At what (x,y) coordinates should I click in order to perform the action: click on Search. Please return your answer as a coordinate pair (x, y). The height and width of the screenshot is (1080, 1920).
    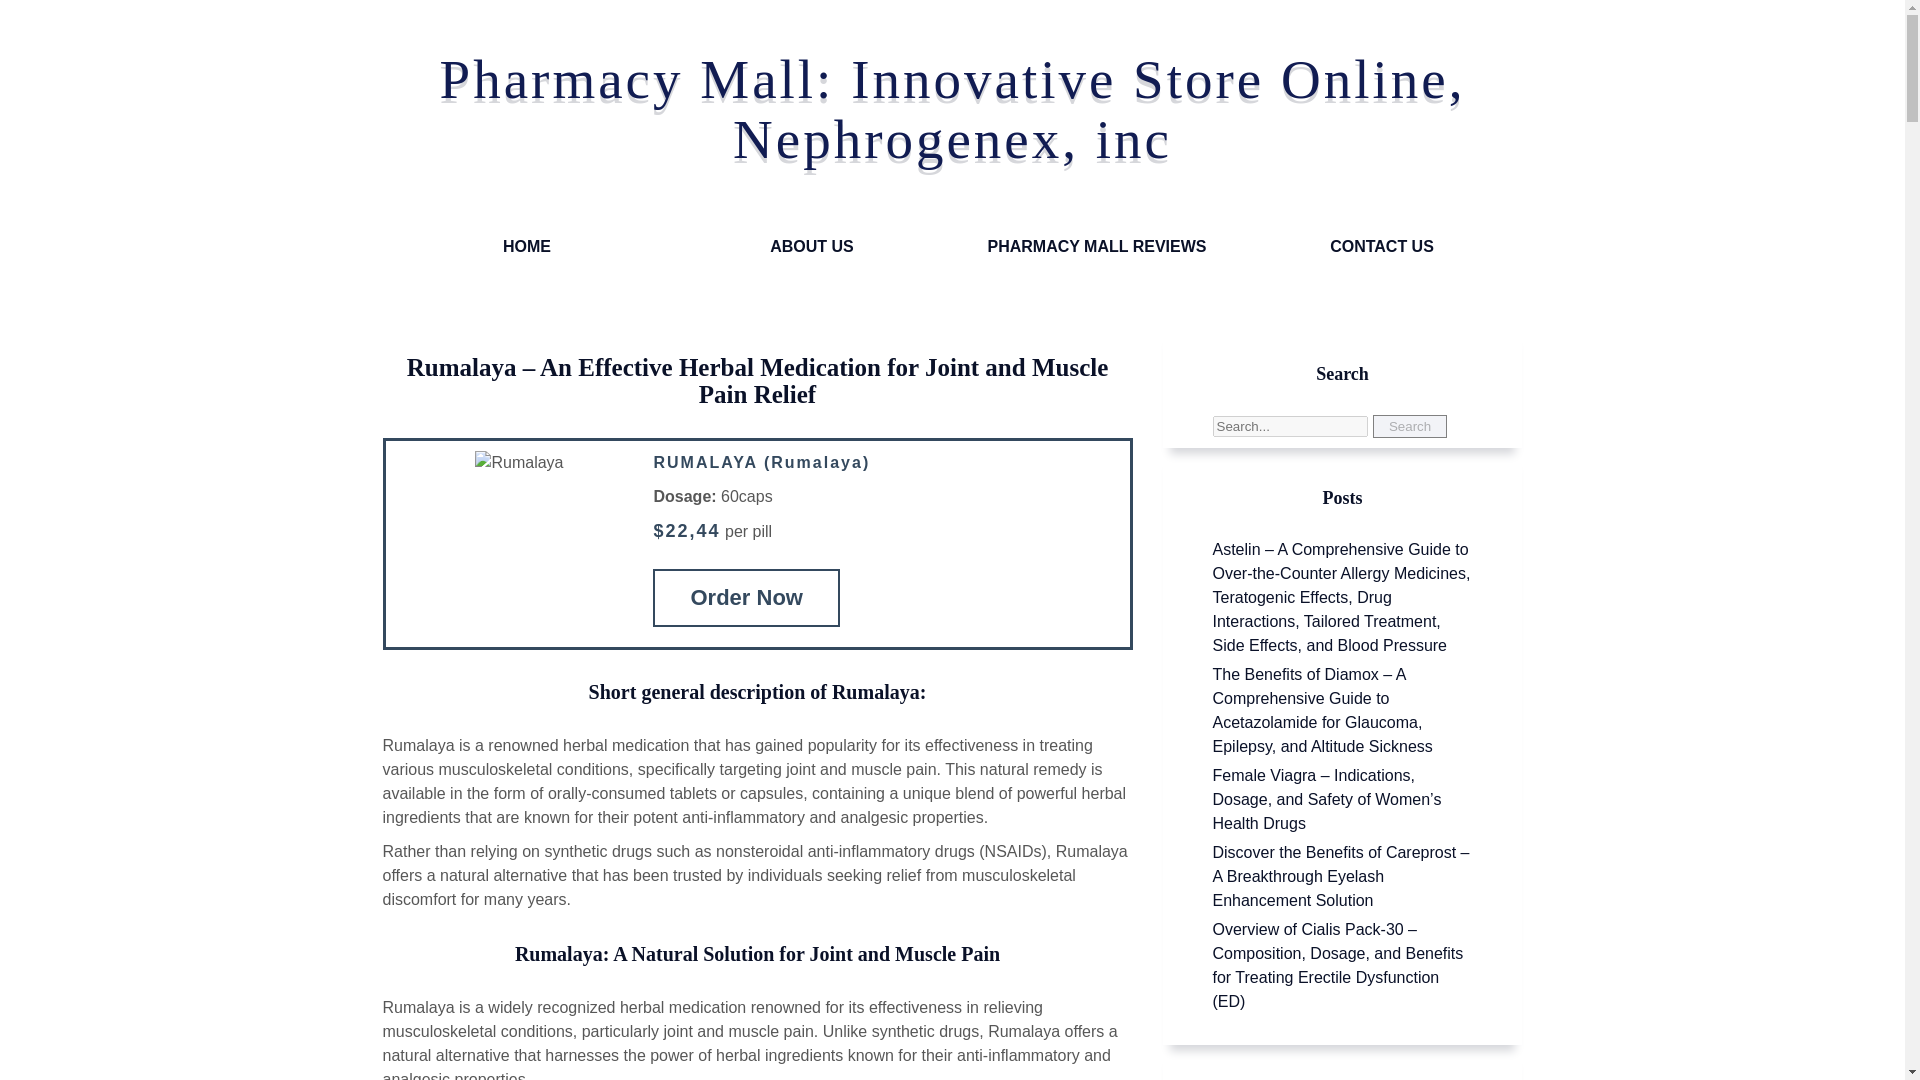
    Looking at the image, I should click on (1410, 426).